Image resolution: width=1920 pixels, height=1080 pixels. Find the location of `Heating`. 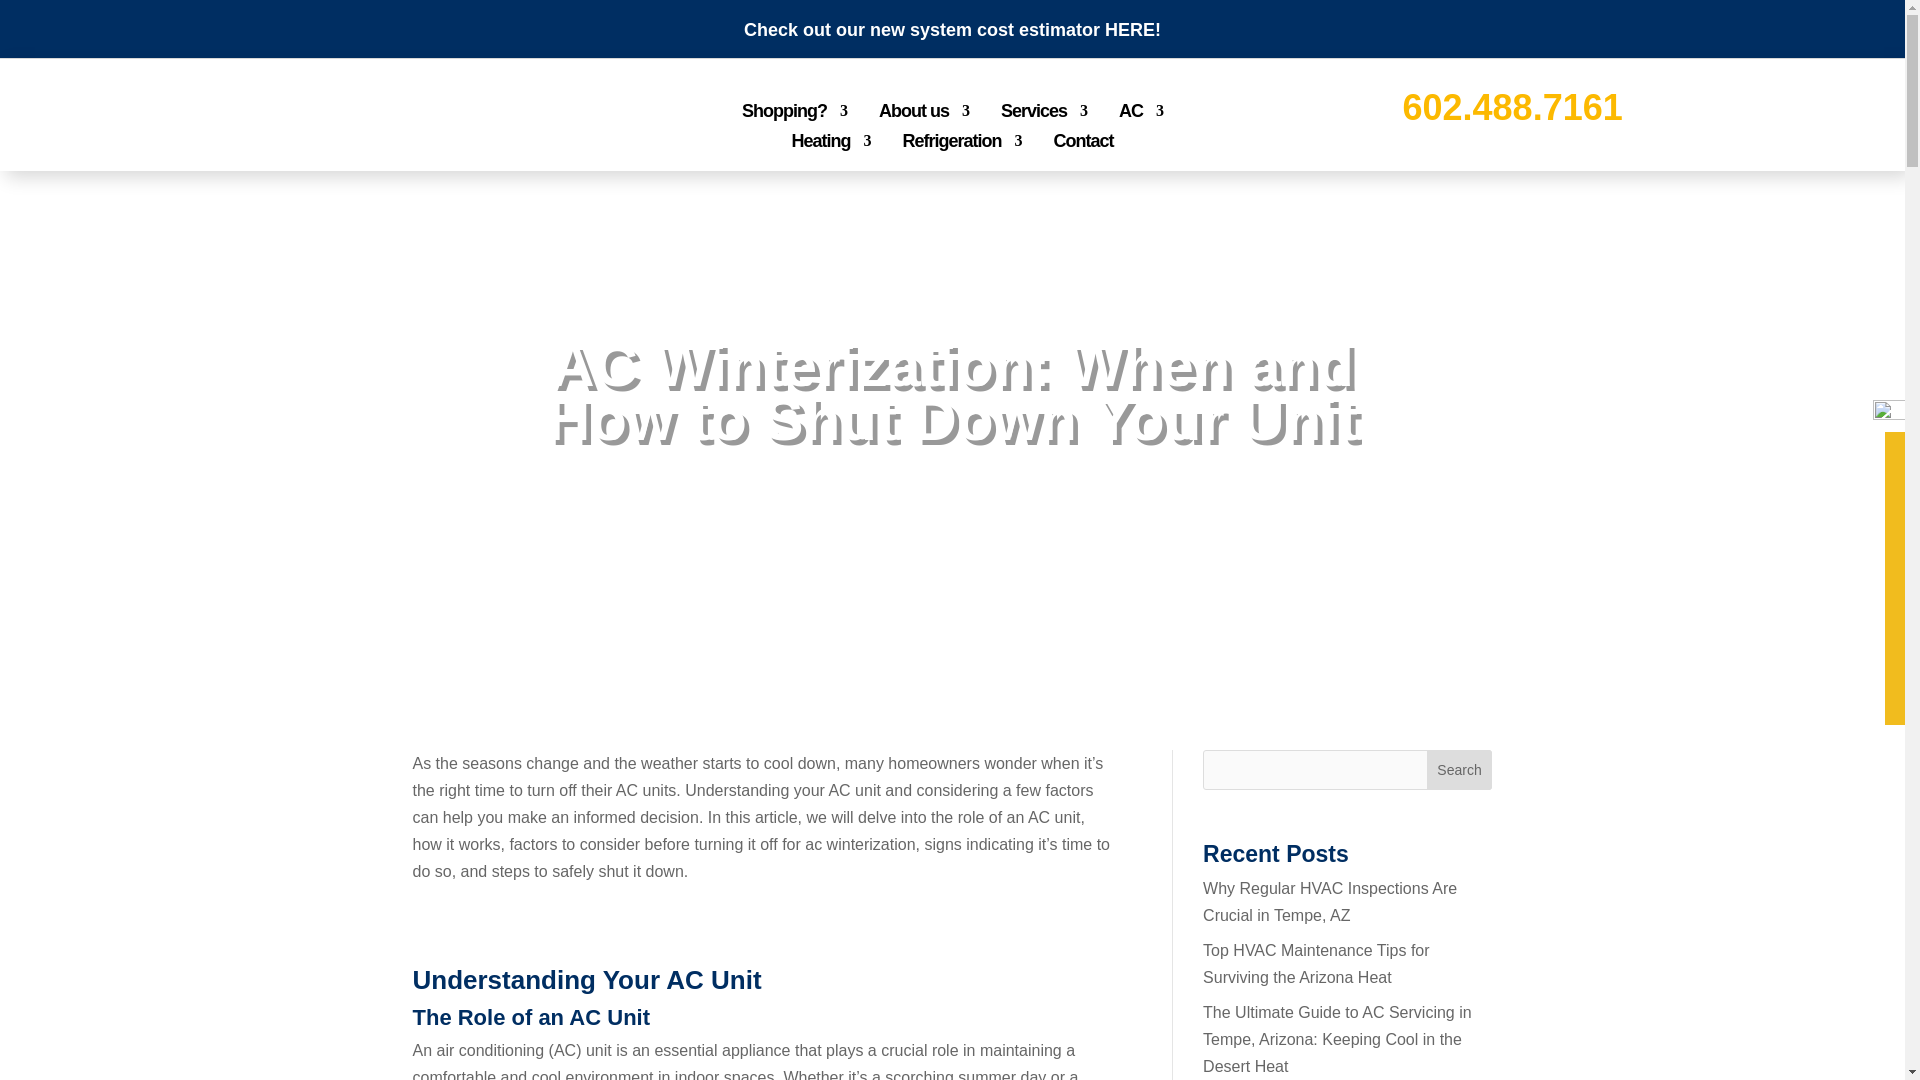

Heating is located at coordinates (1010, 470).